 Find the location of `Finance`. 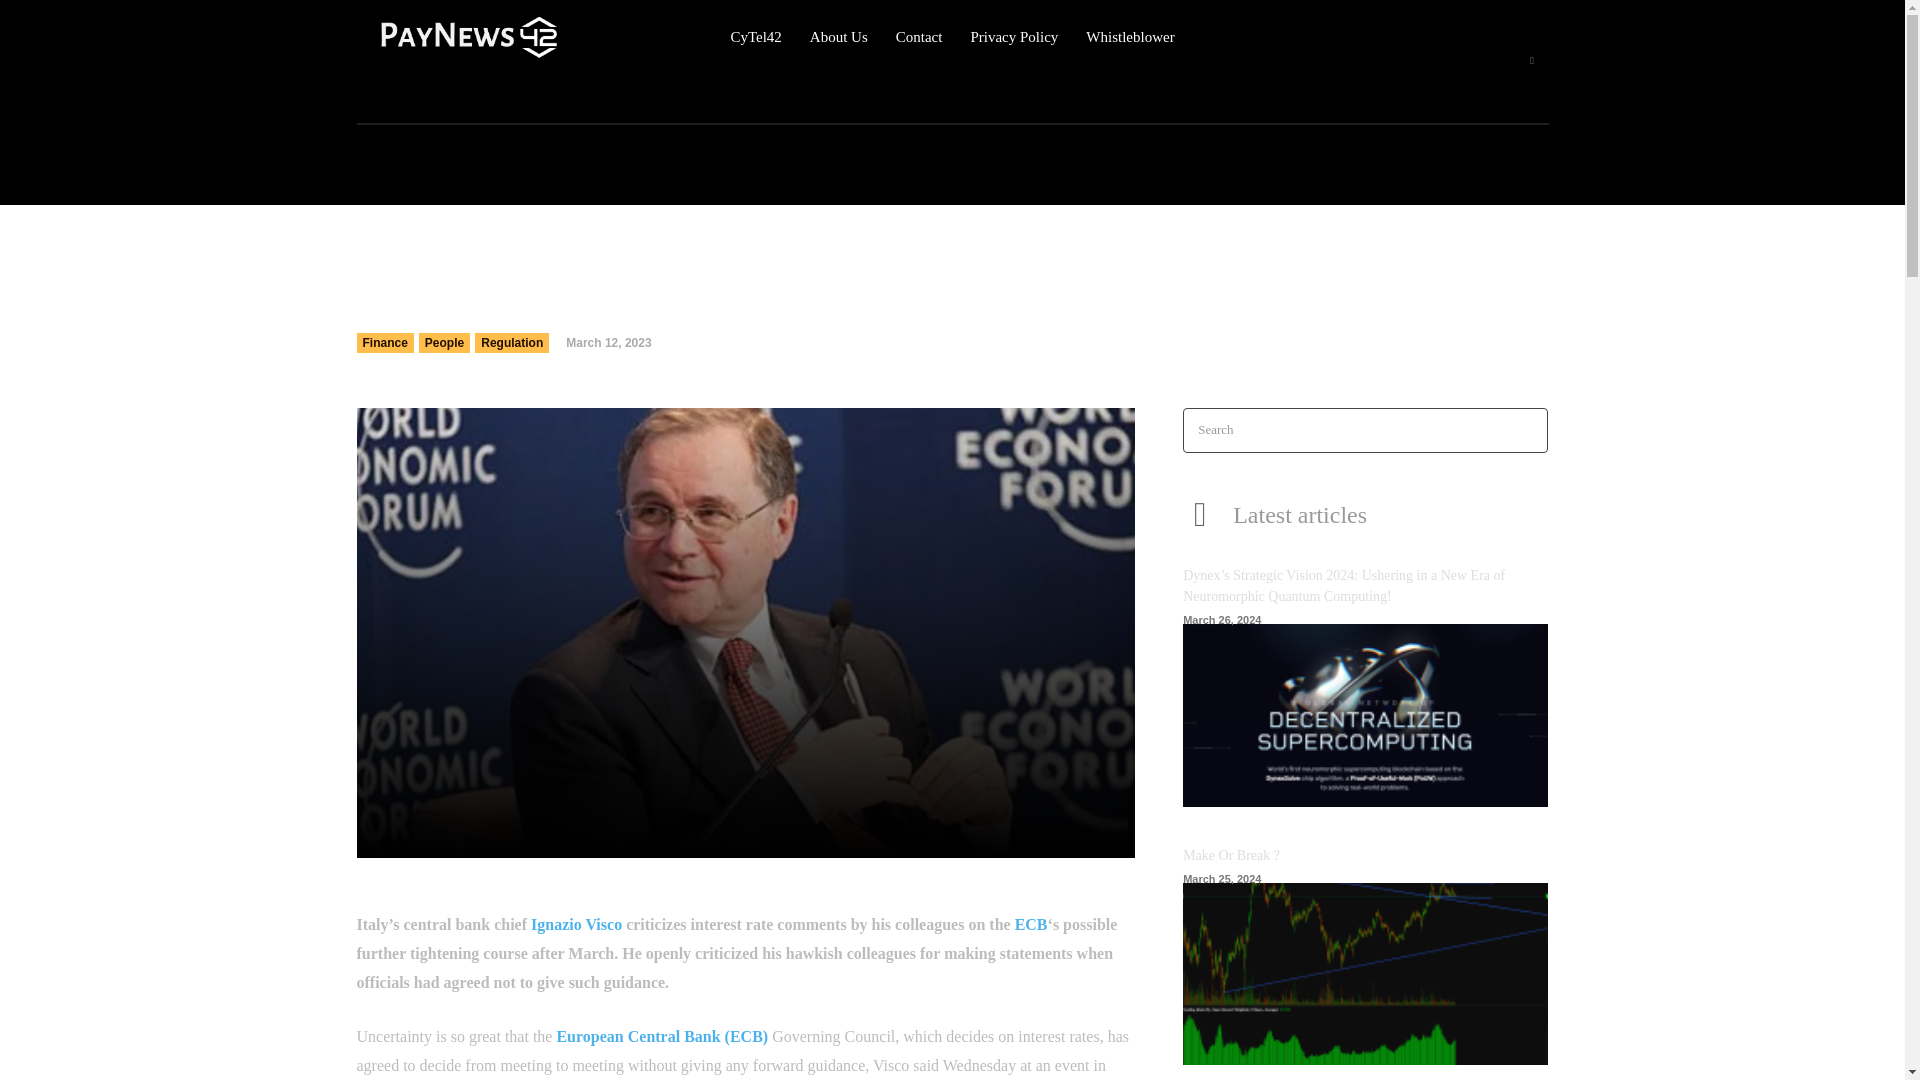

Finance is located at coordinates (384, 342).